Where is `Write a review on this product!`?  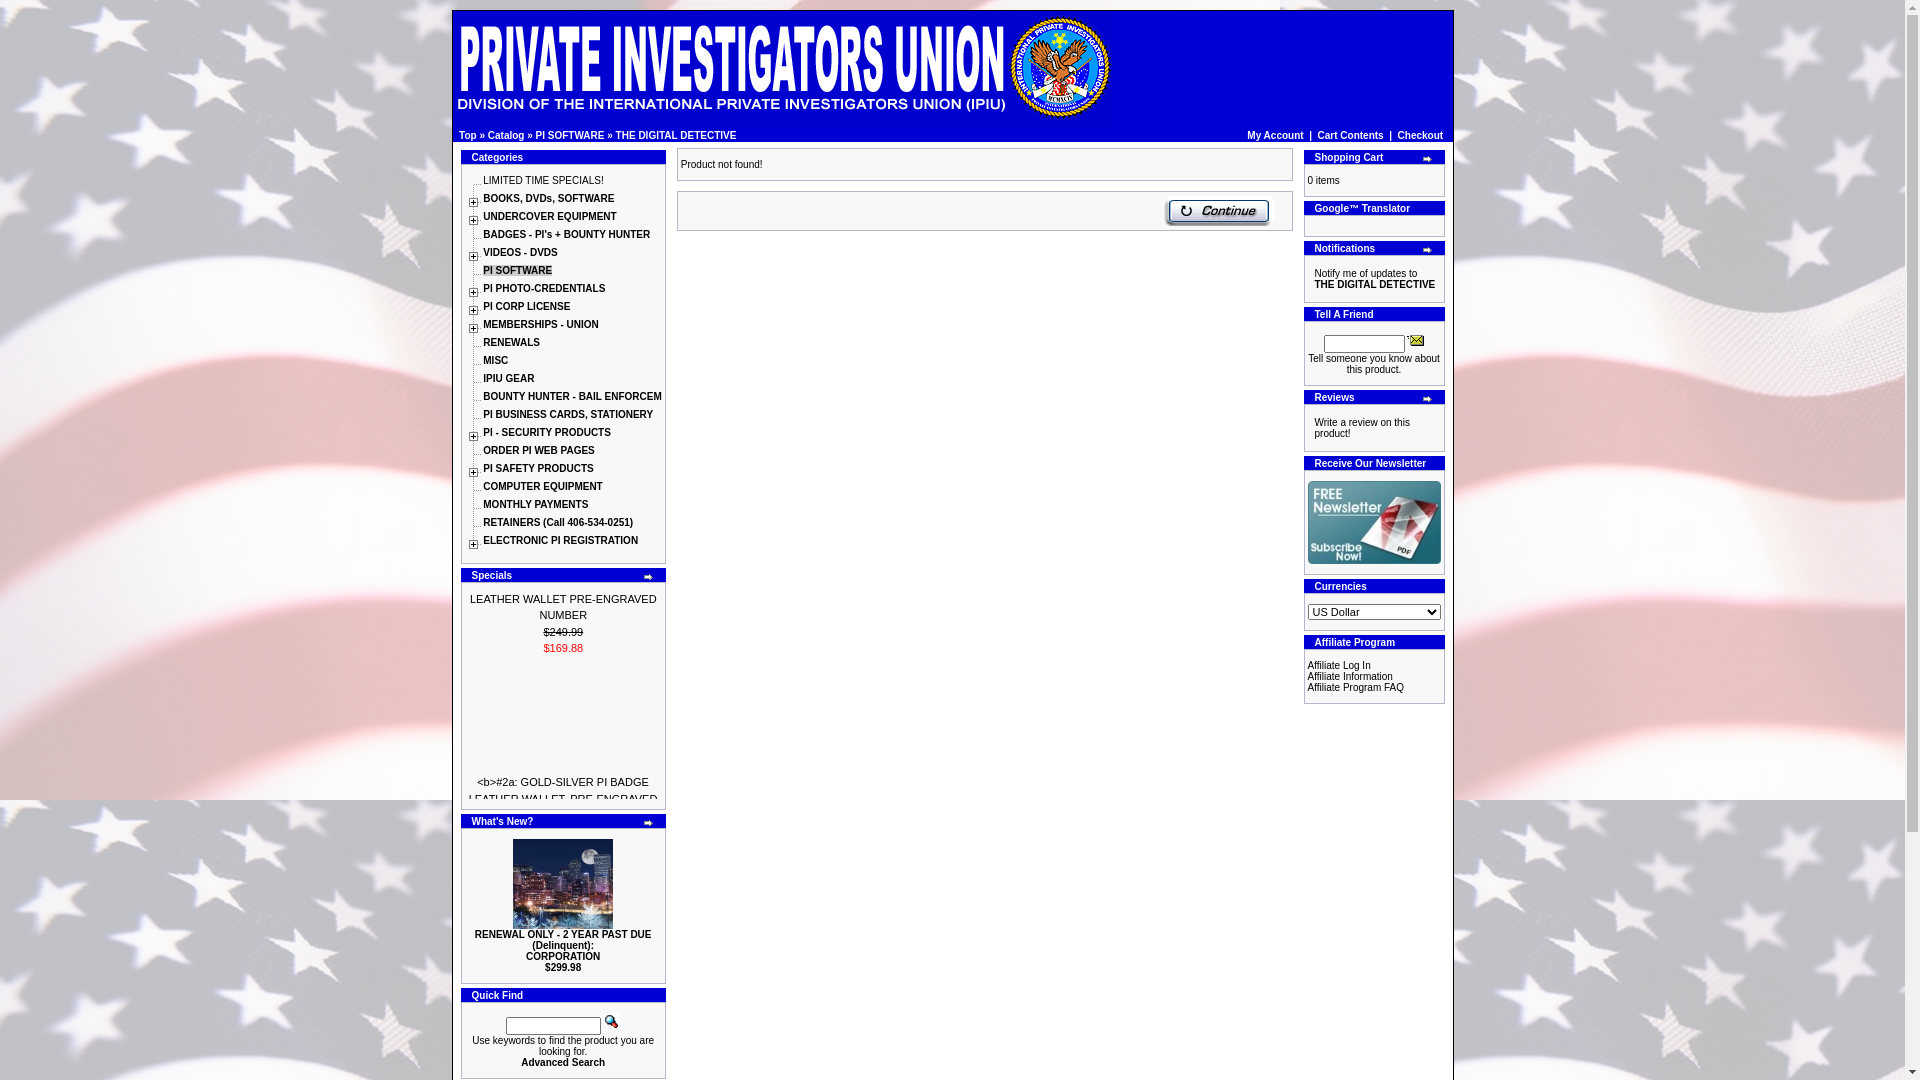
Write a review on this product! is located at coordinates (1362, 428).